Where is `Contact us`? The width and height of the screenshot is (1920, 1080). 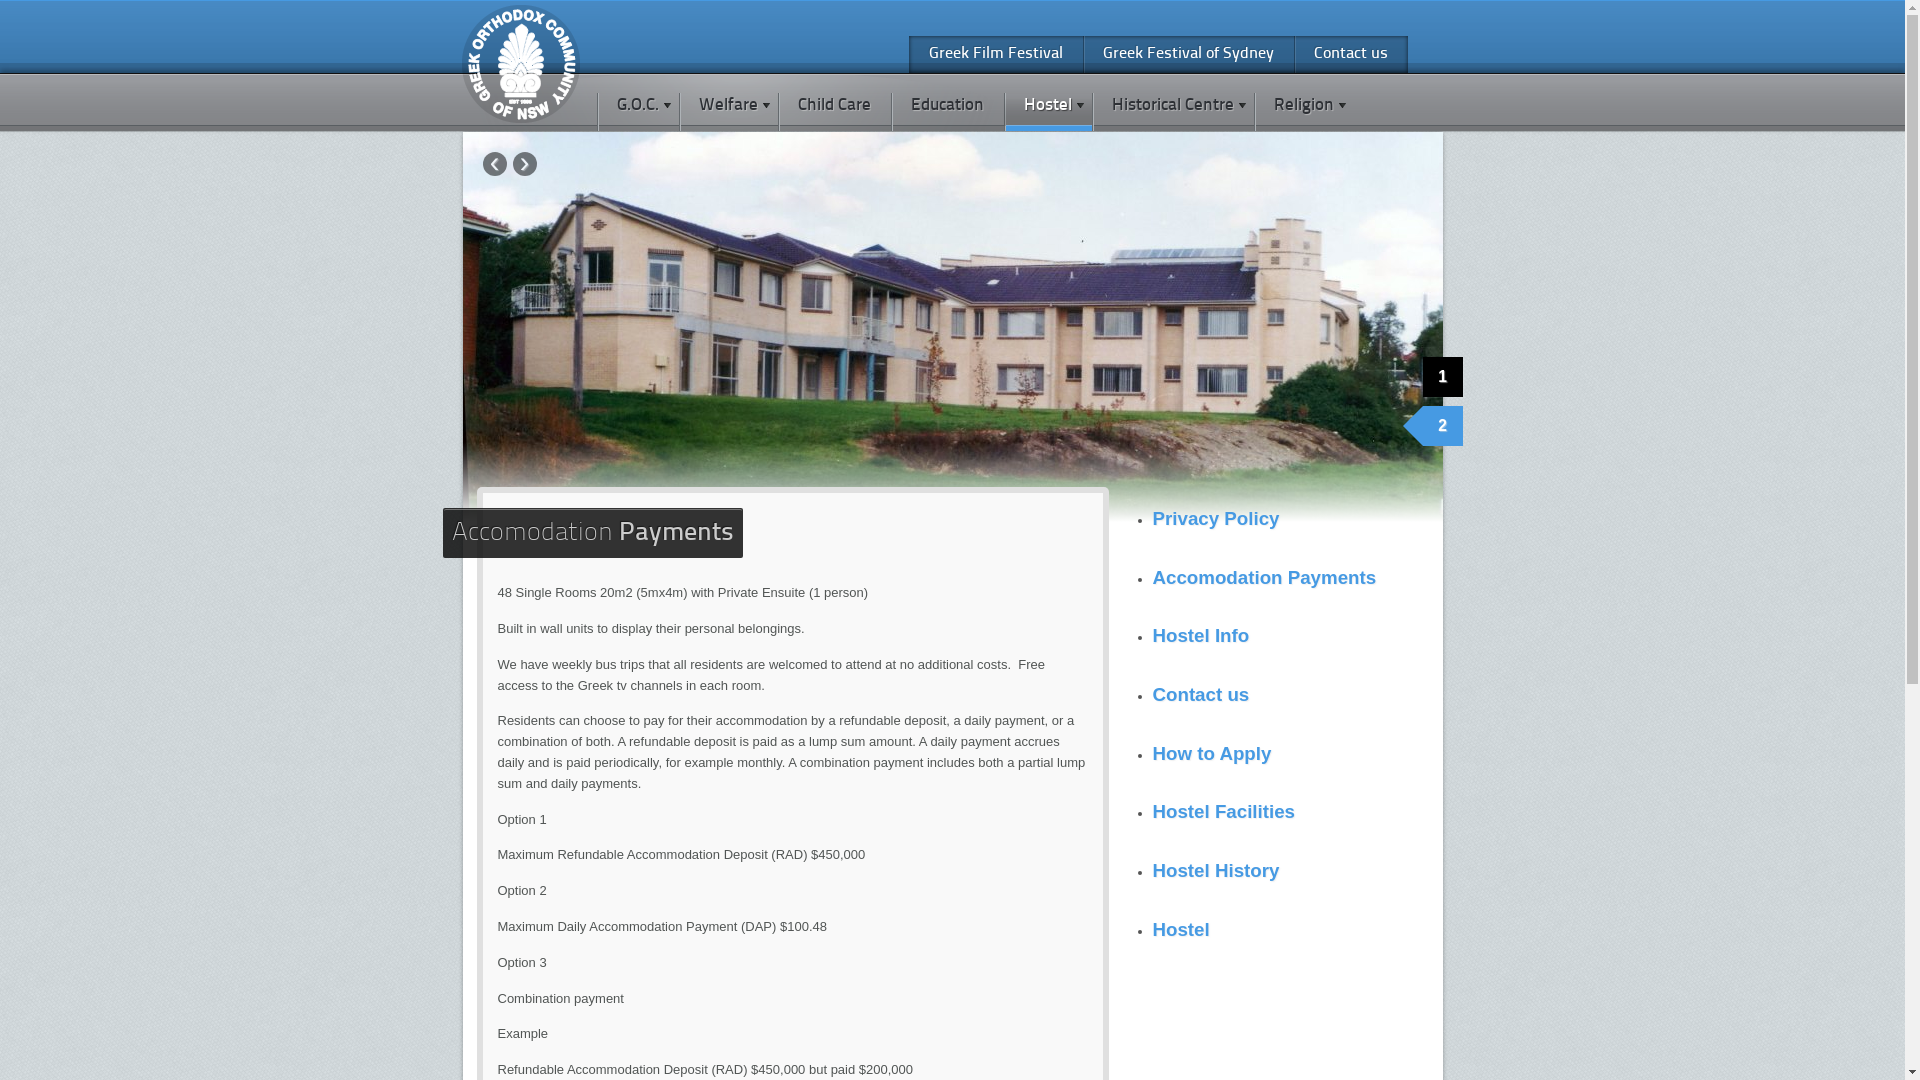
Contact us is located at coordinates (1200, 694).